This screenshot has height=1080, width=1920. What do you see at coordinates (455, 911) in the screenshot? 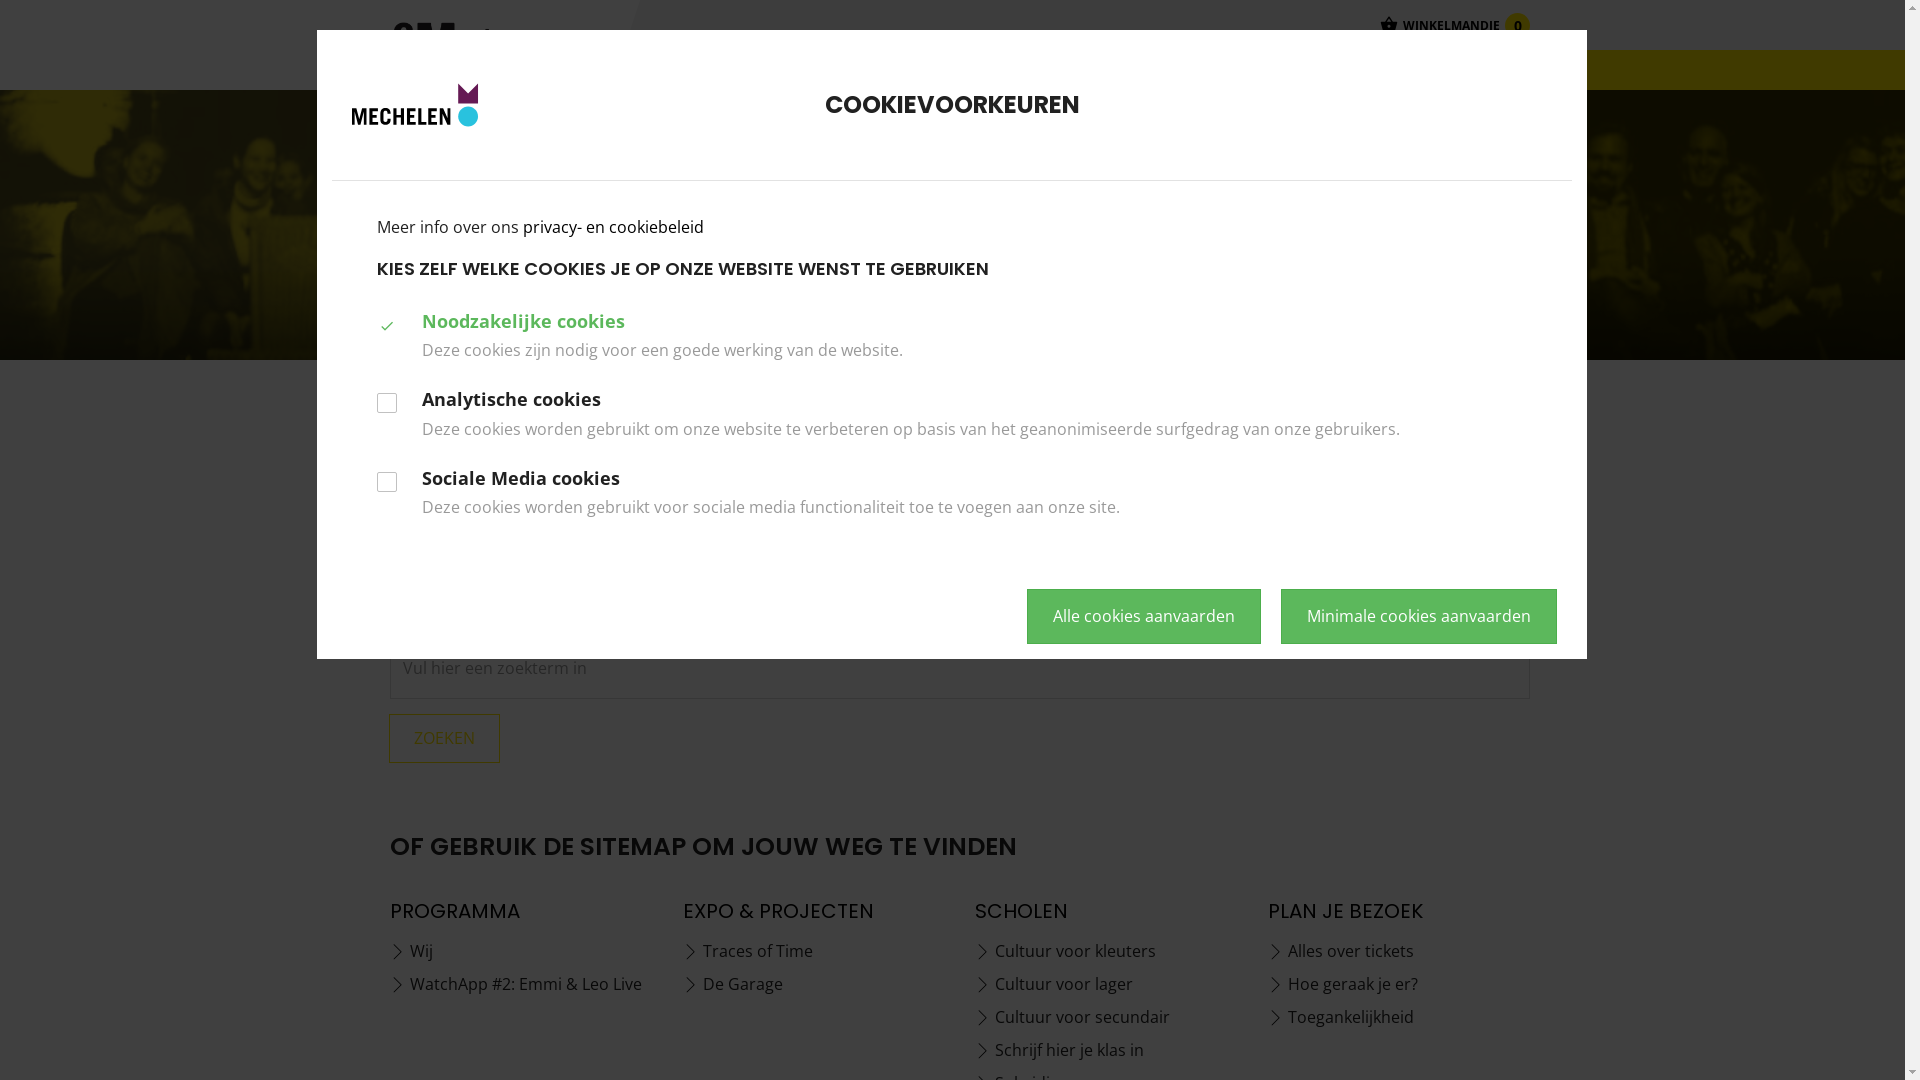
I see `PROGRAMMA` at bounding box center [455, 911].